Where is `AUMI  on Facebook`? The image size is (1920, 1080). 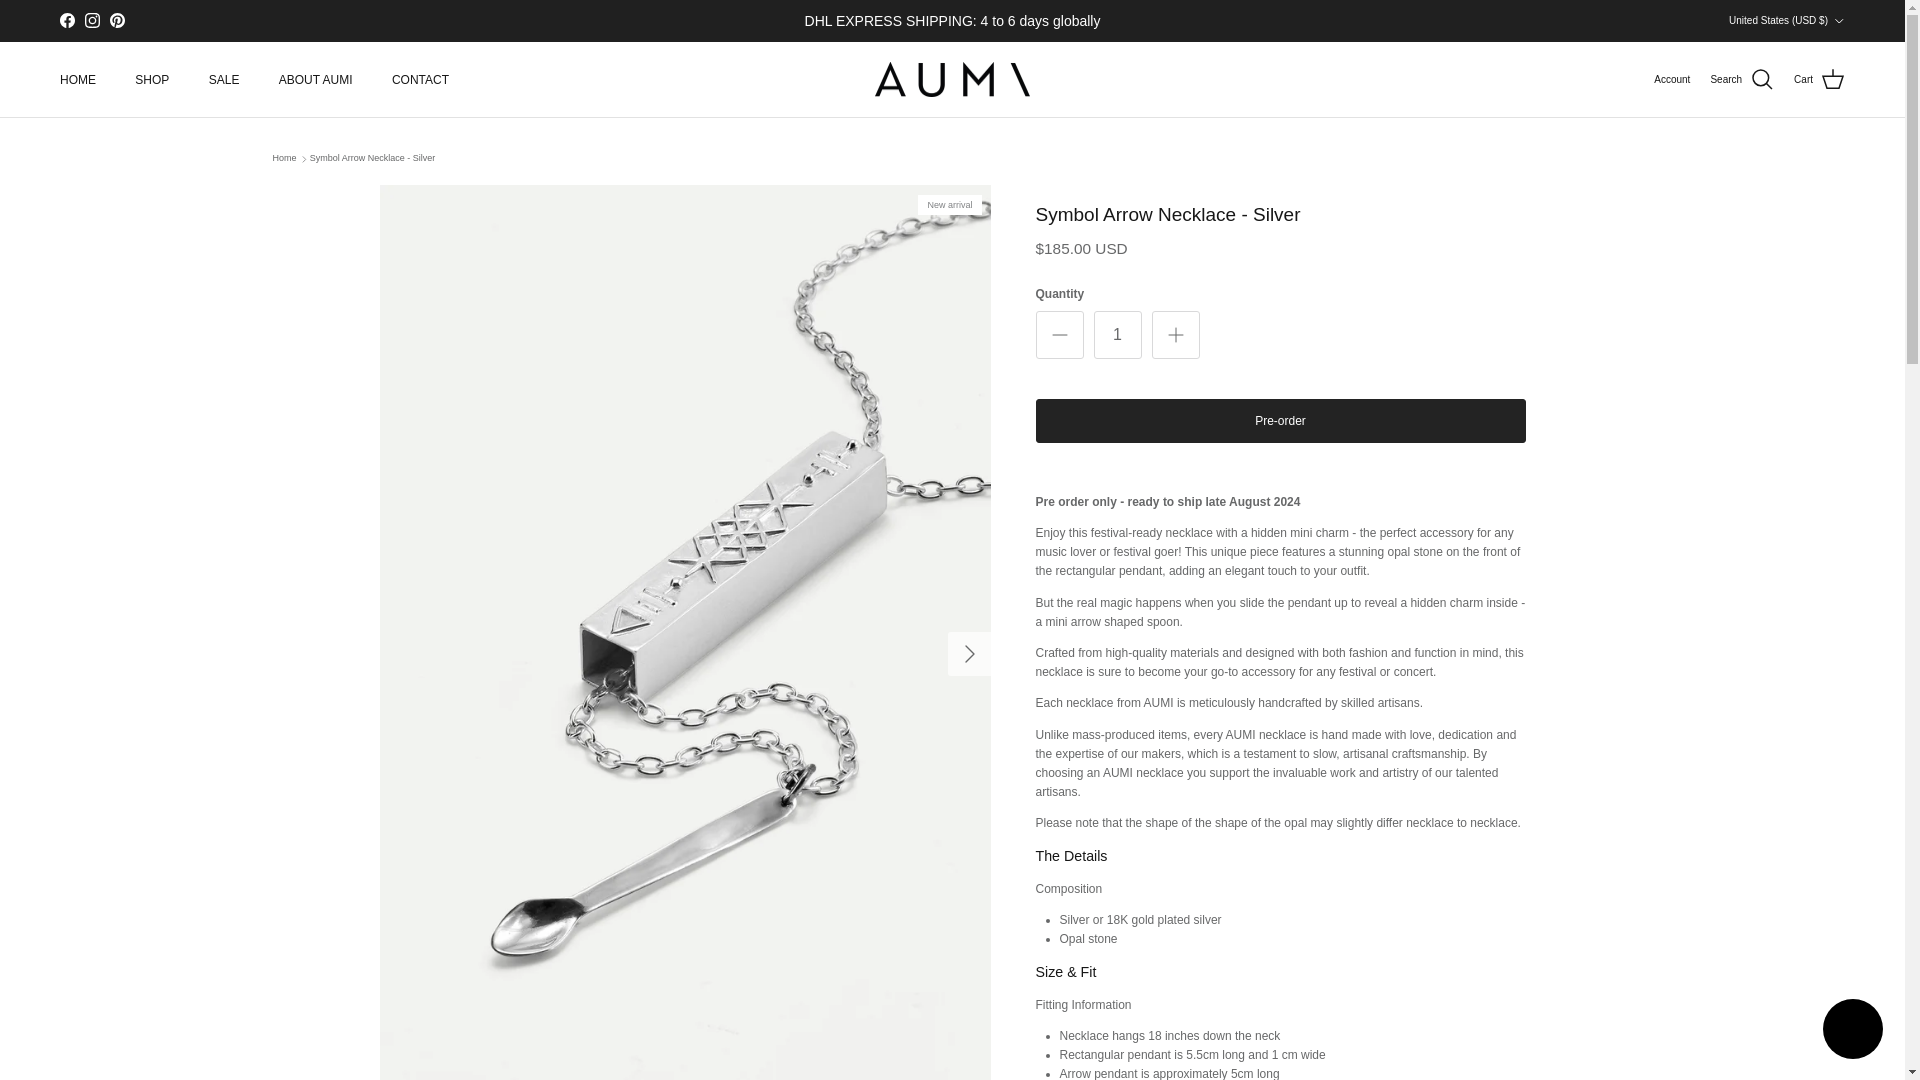 AUMI  on Facebook is located at coordinates (66, 20).